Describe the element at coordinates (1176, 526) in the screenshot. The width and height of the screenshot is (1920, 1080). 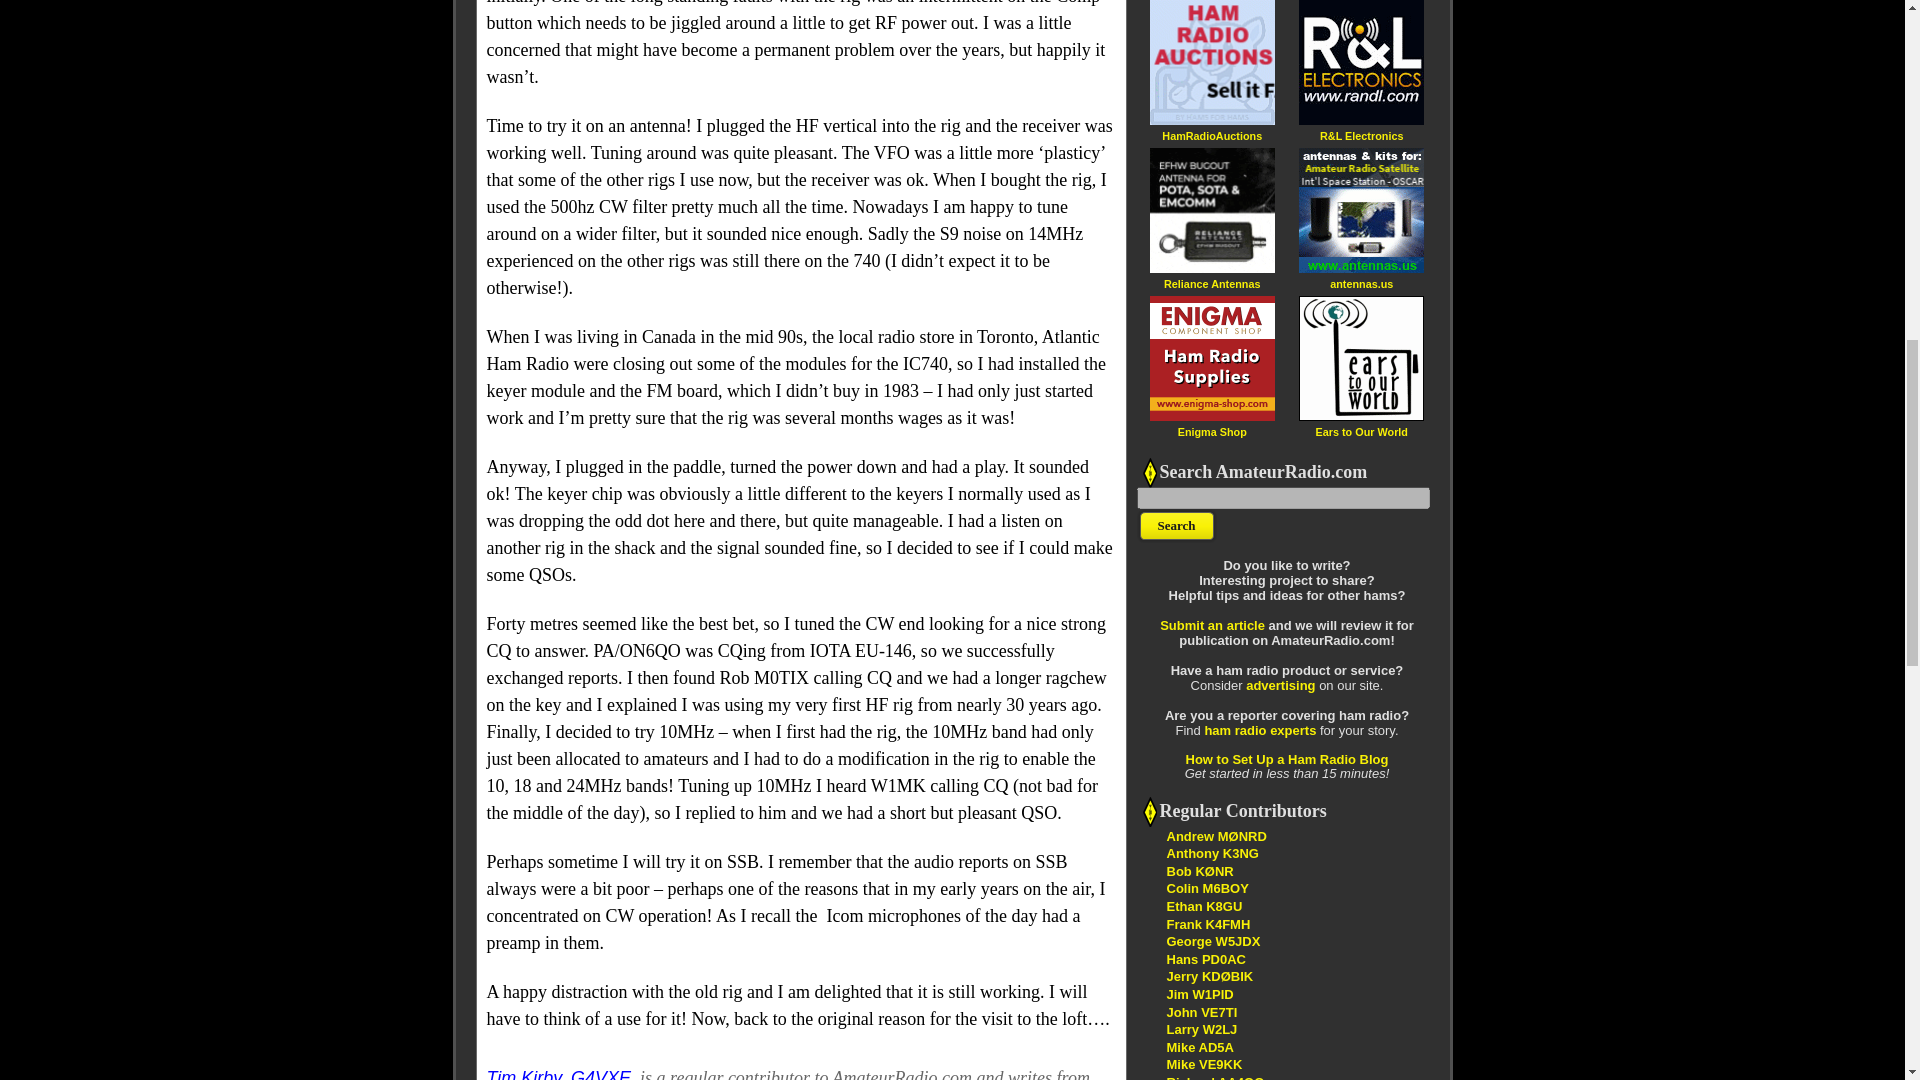
I see `Search` at that location.